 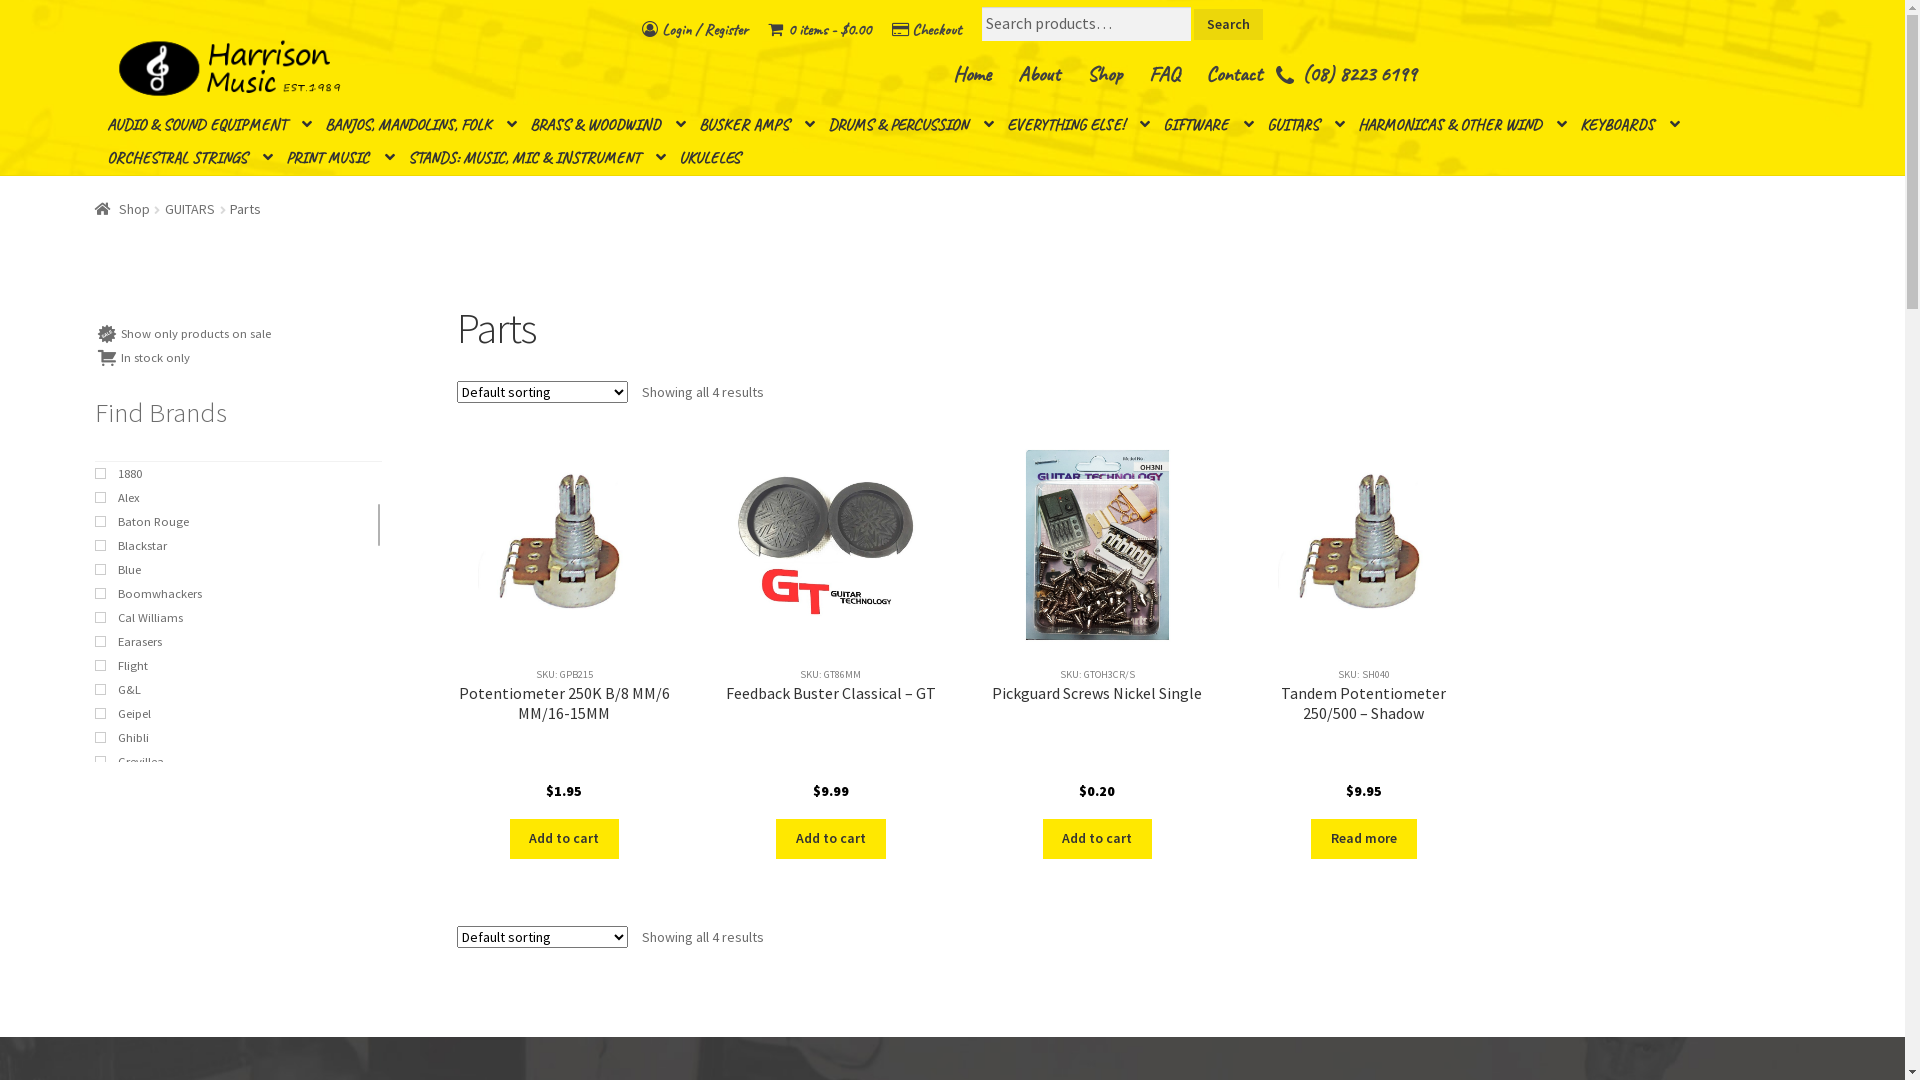 I want to click on GUITARS, so click(x=190, y=209).